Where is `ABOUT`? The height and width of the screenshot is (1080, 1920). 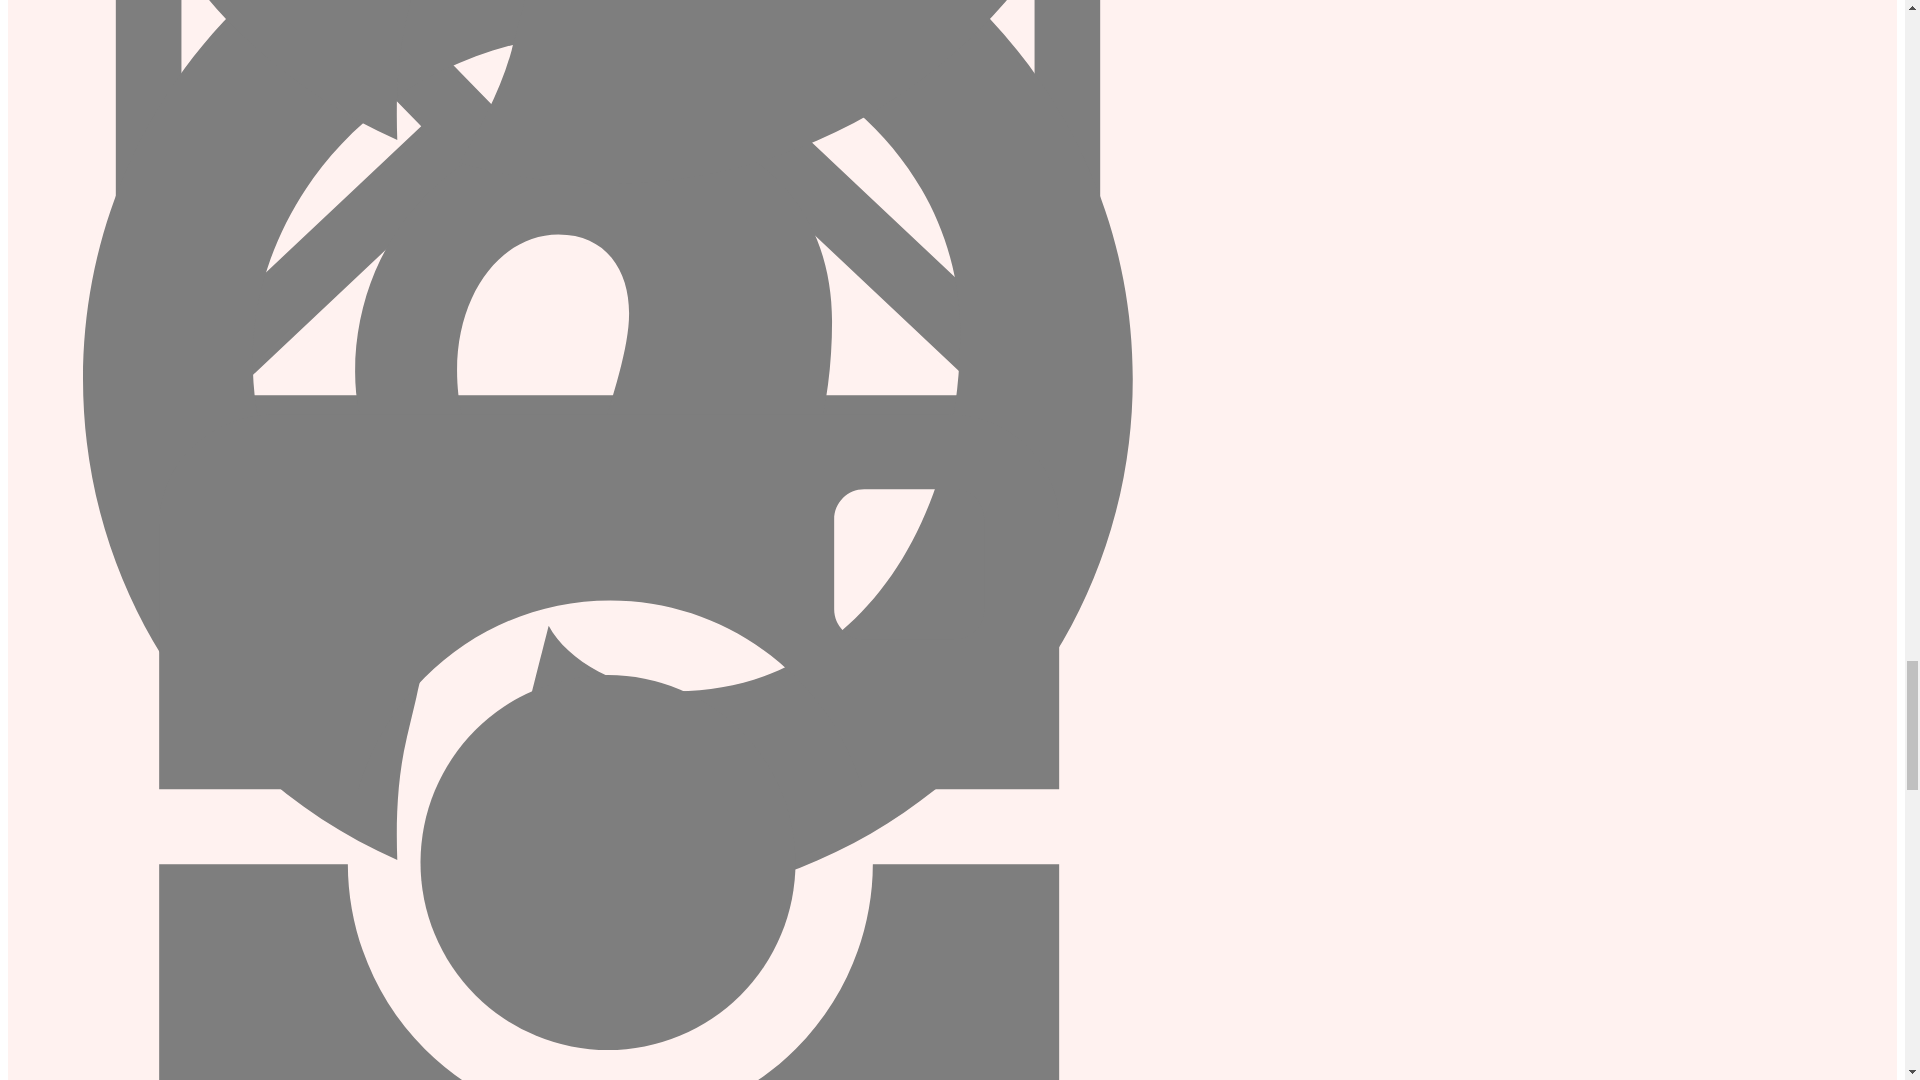
ABOUT is located at coordinates (607, 811).